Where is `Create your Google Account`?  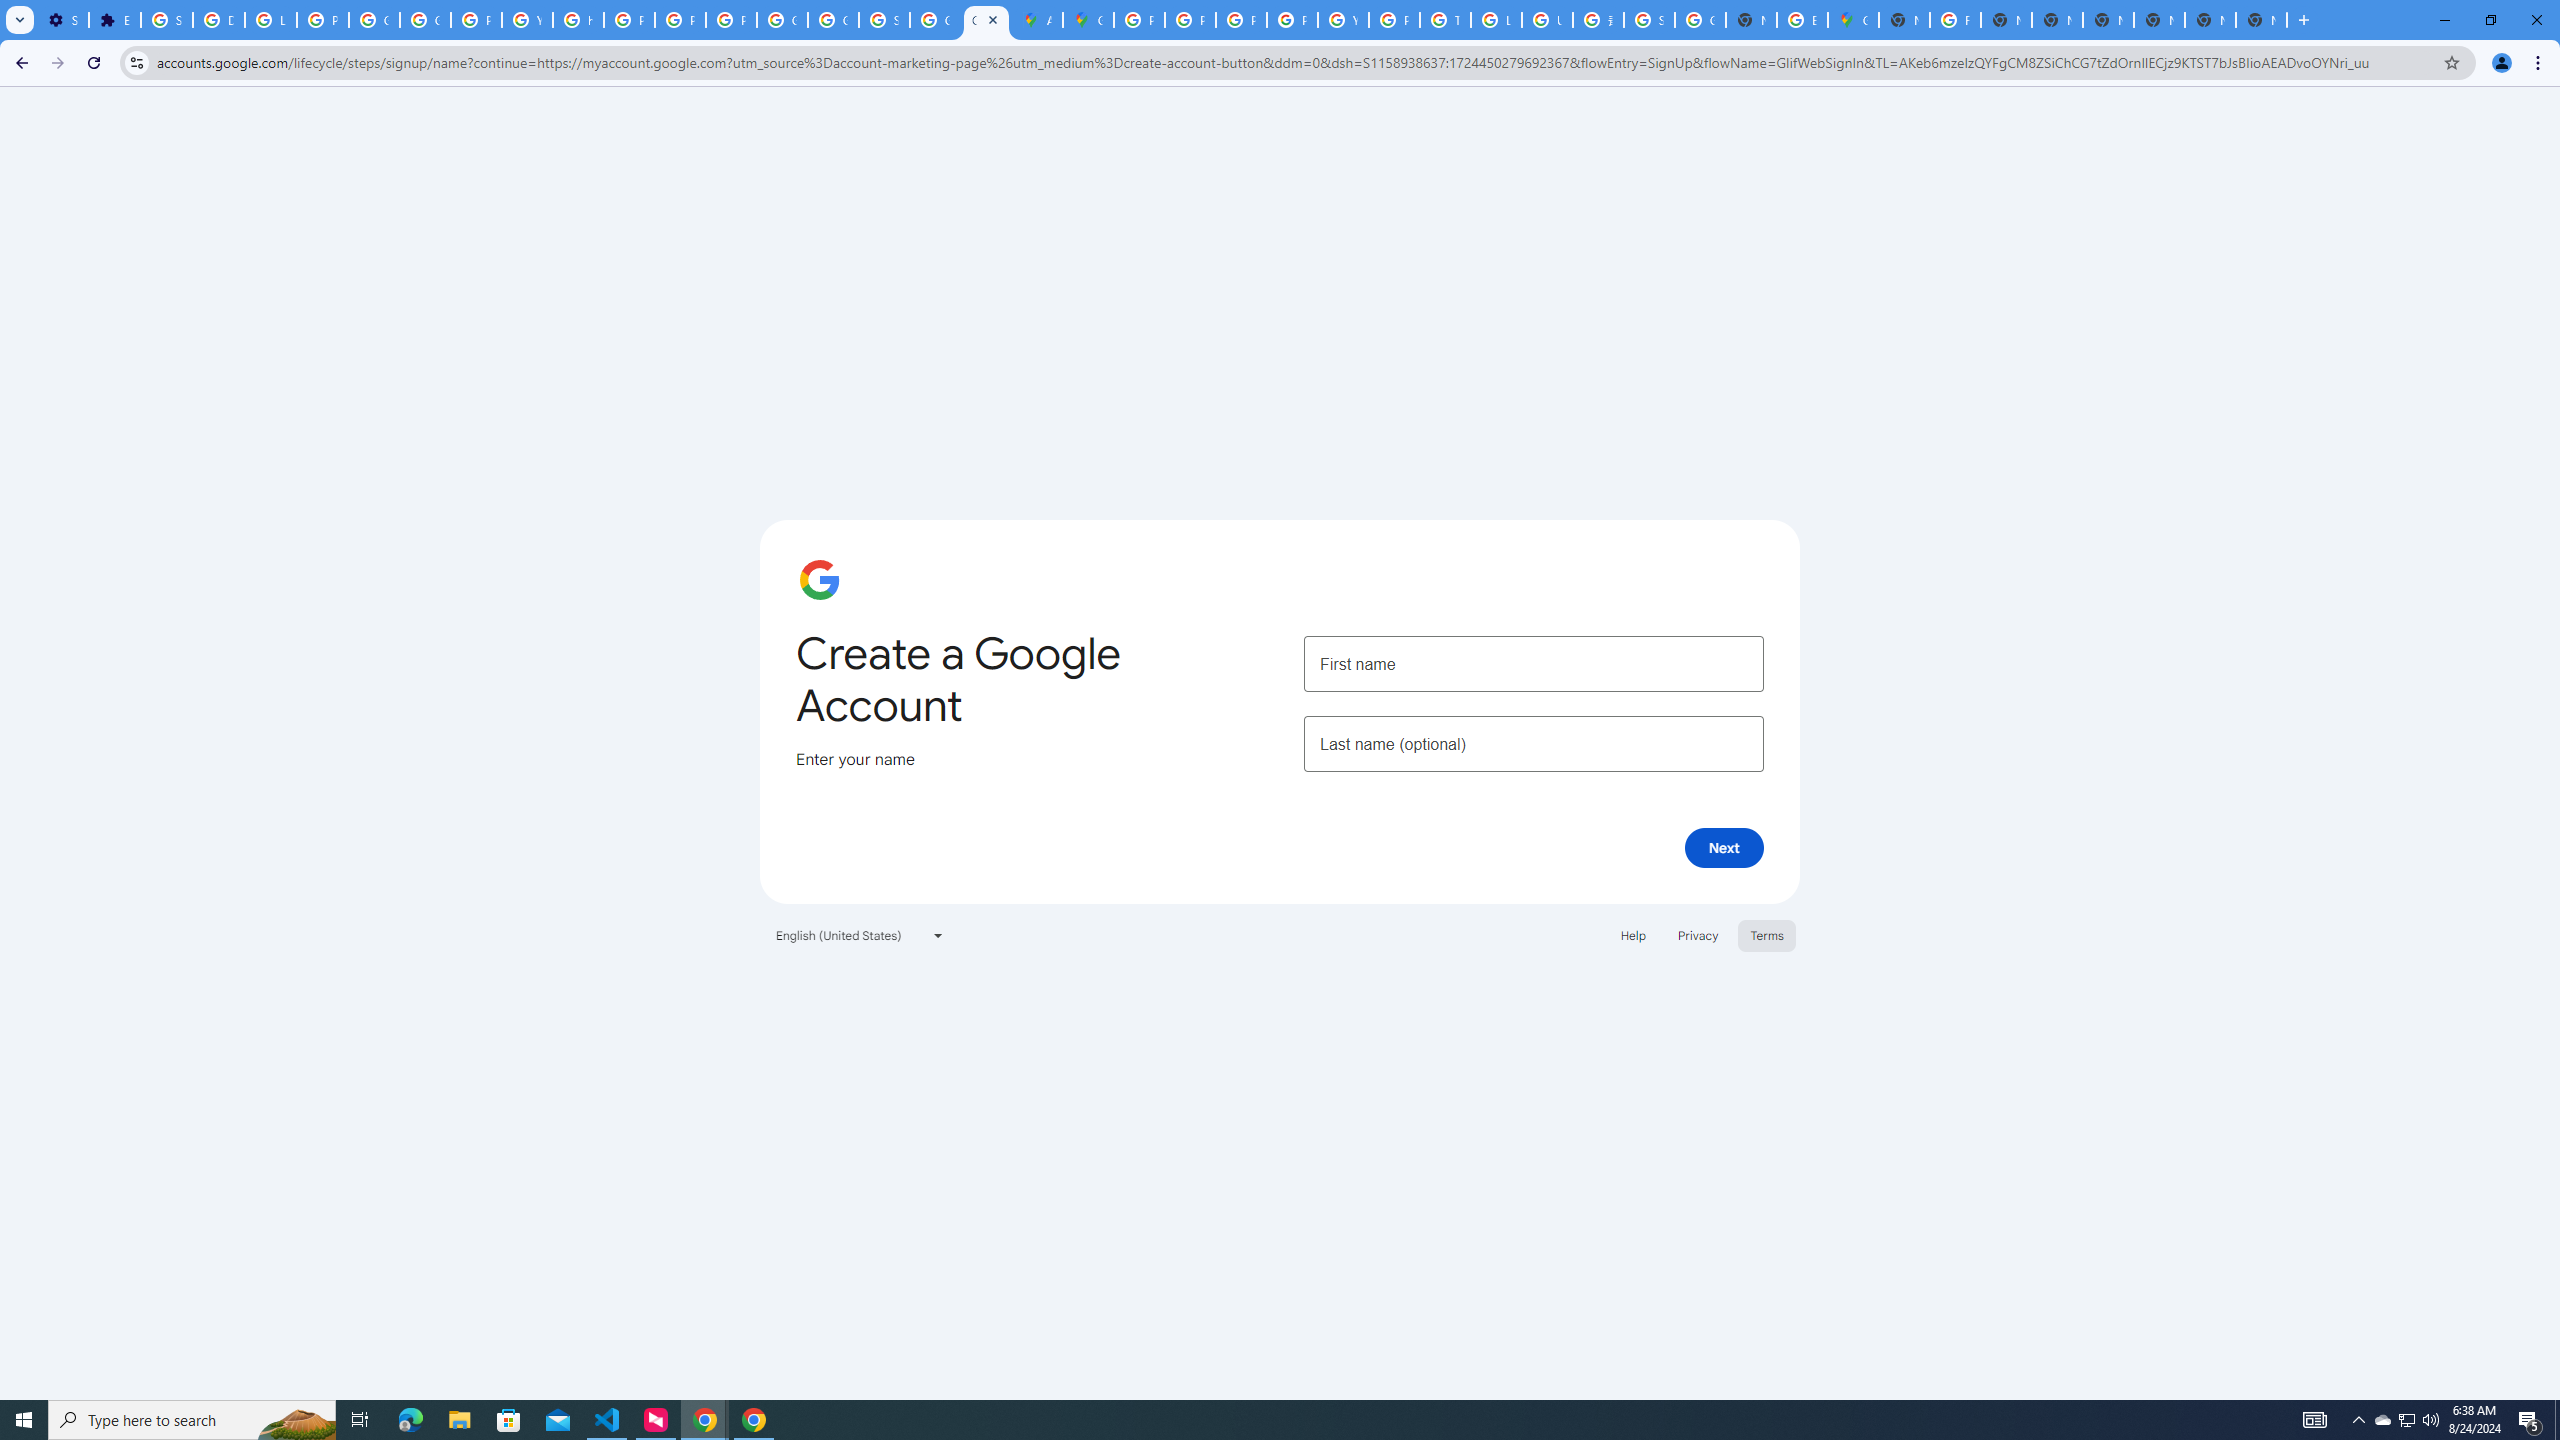
Create your Google Account is located at coordinates (986, 20).